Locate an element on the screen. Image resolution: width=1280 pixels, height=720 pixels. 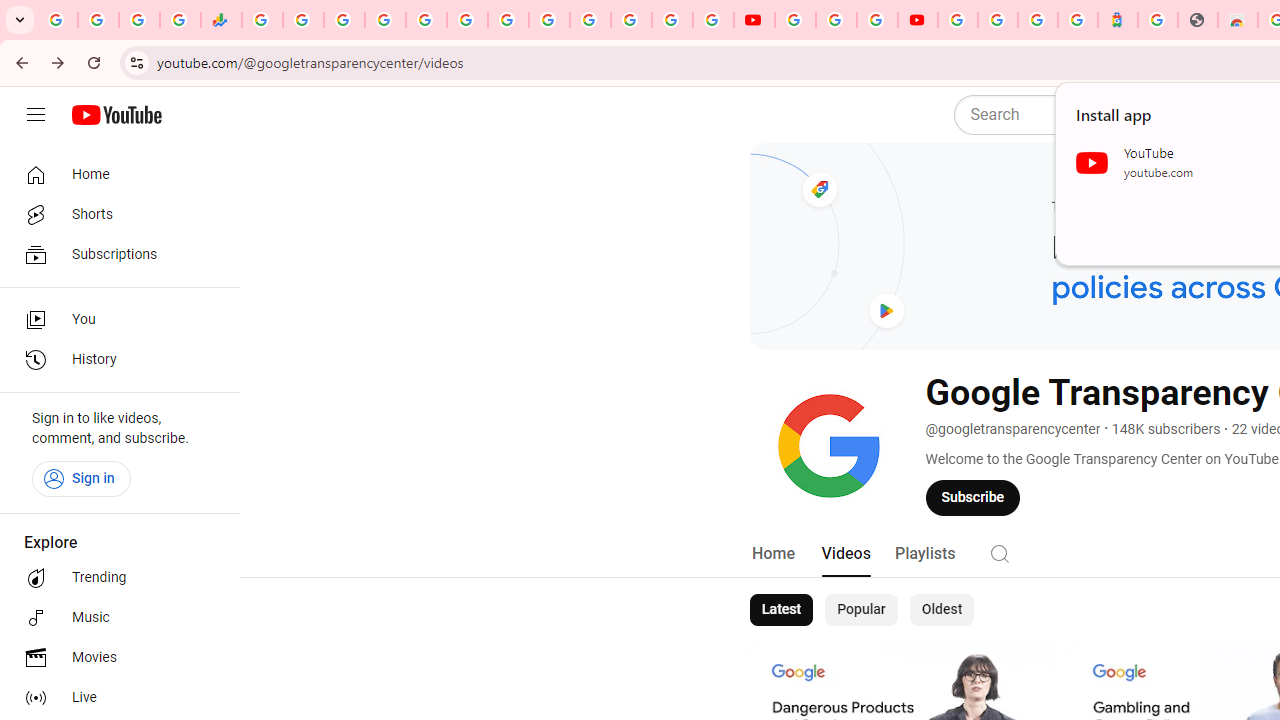
Playlists is located at coordinates (924, 554).